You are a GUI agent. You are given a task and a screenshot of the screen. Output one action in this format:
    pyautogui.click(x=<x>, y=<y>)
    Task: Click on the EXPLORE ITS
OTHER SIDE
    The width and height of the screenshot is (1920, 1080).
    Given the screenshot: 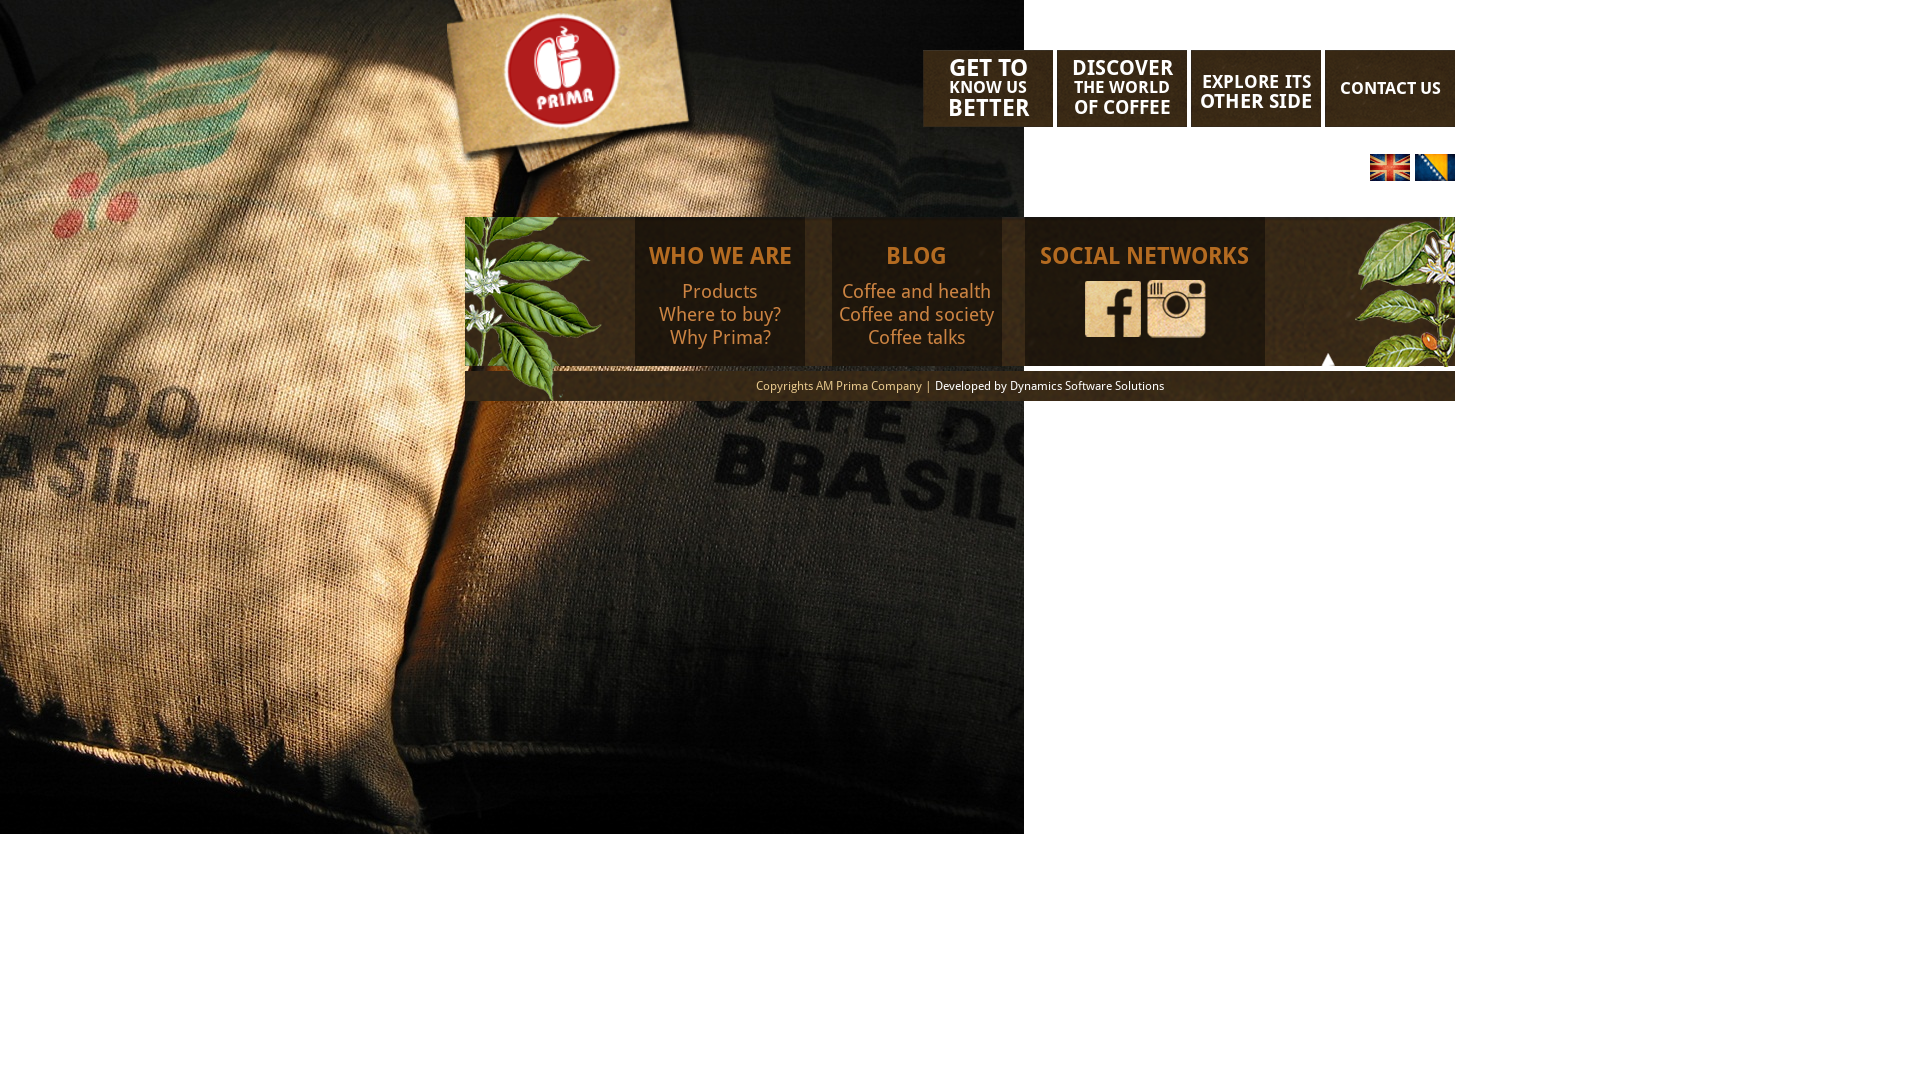 What is the action you would take?
    pyautogui.click(x=1256, y=88)
    